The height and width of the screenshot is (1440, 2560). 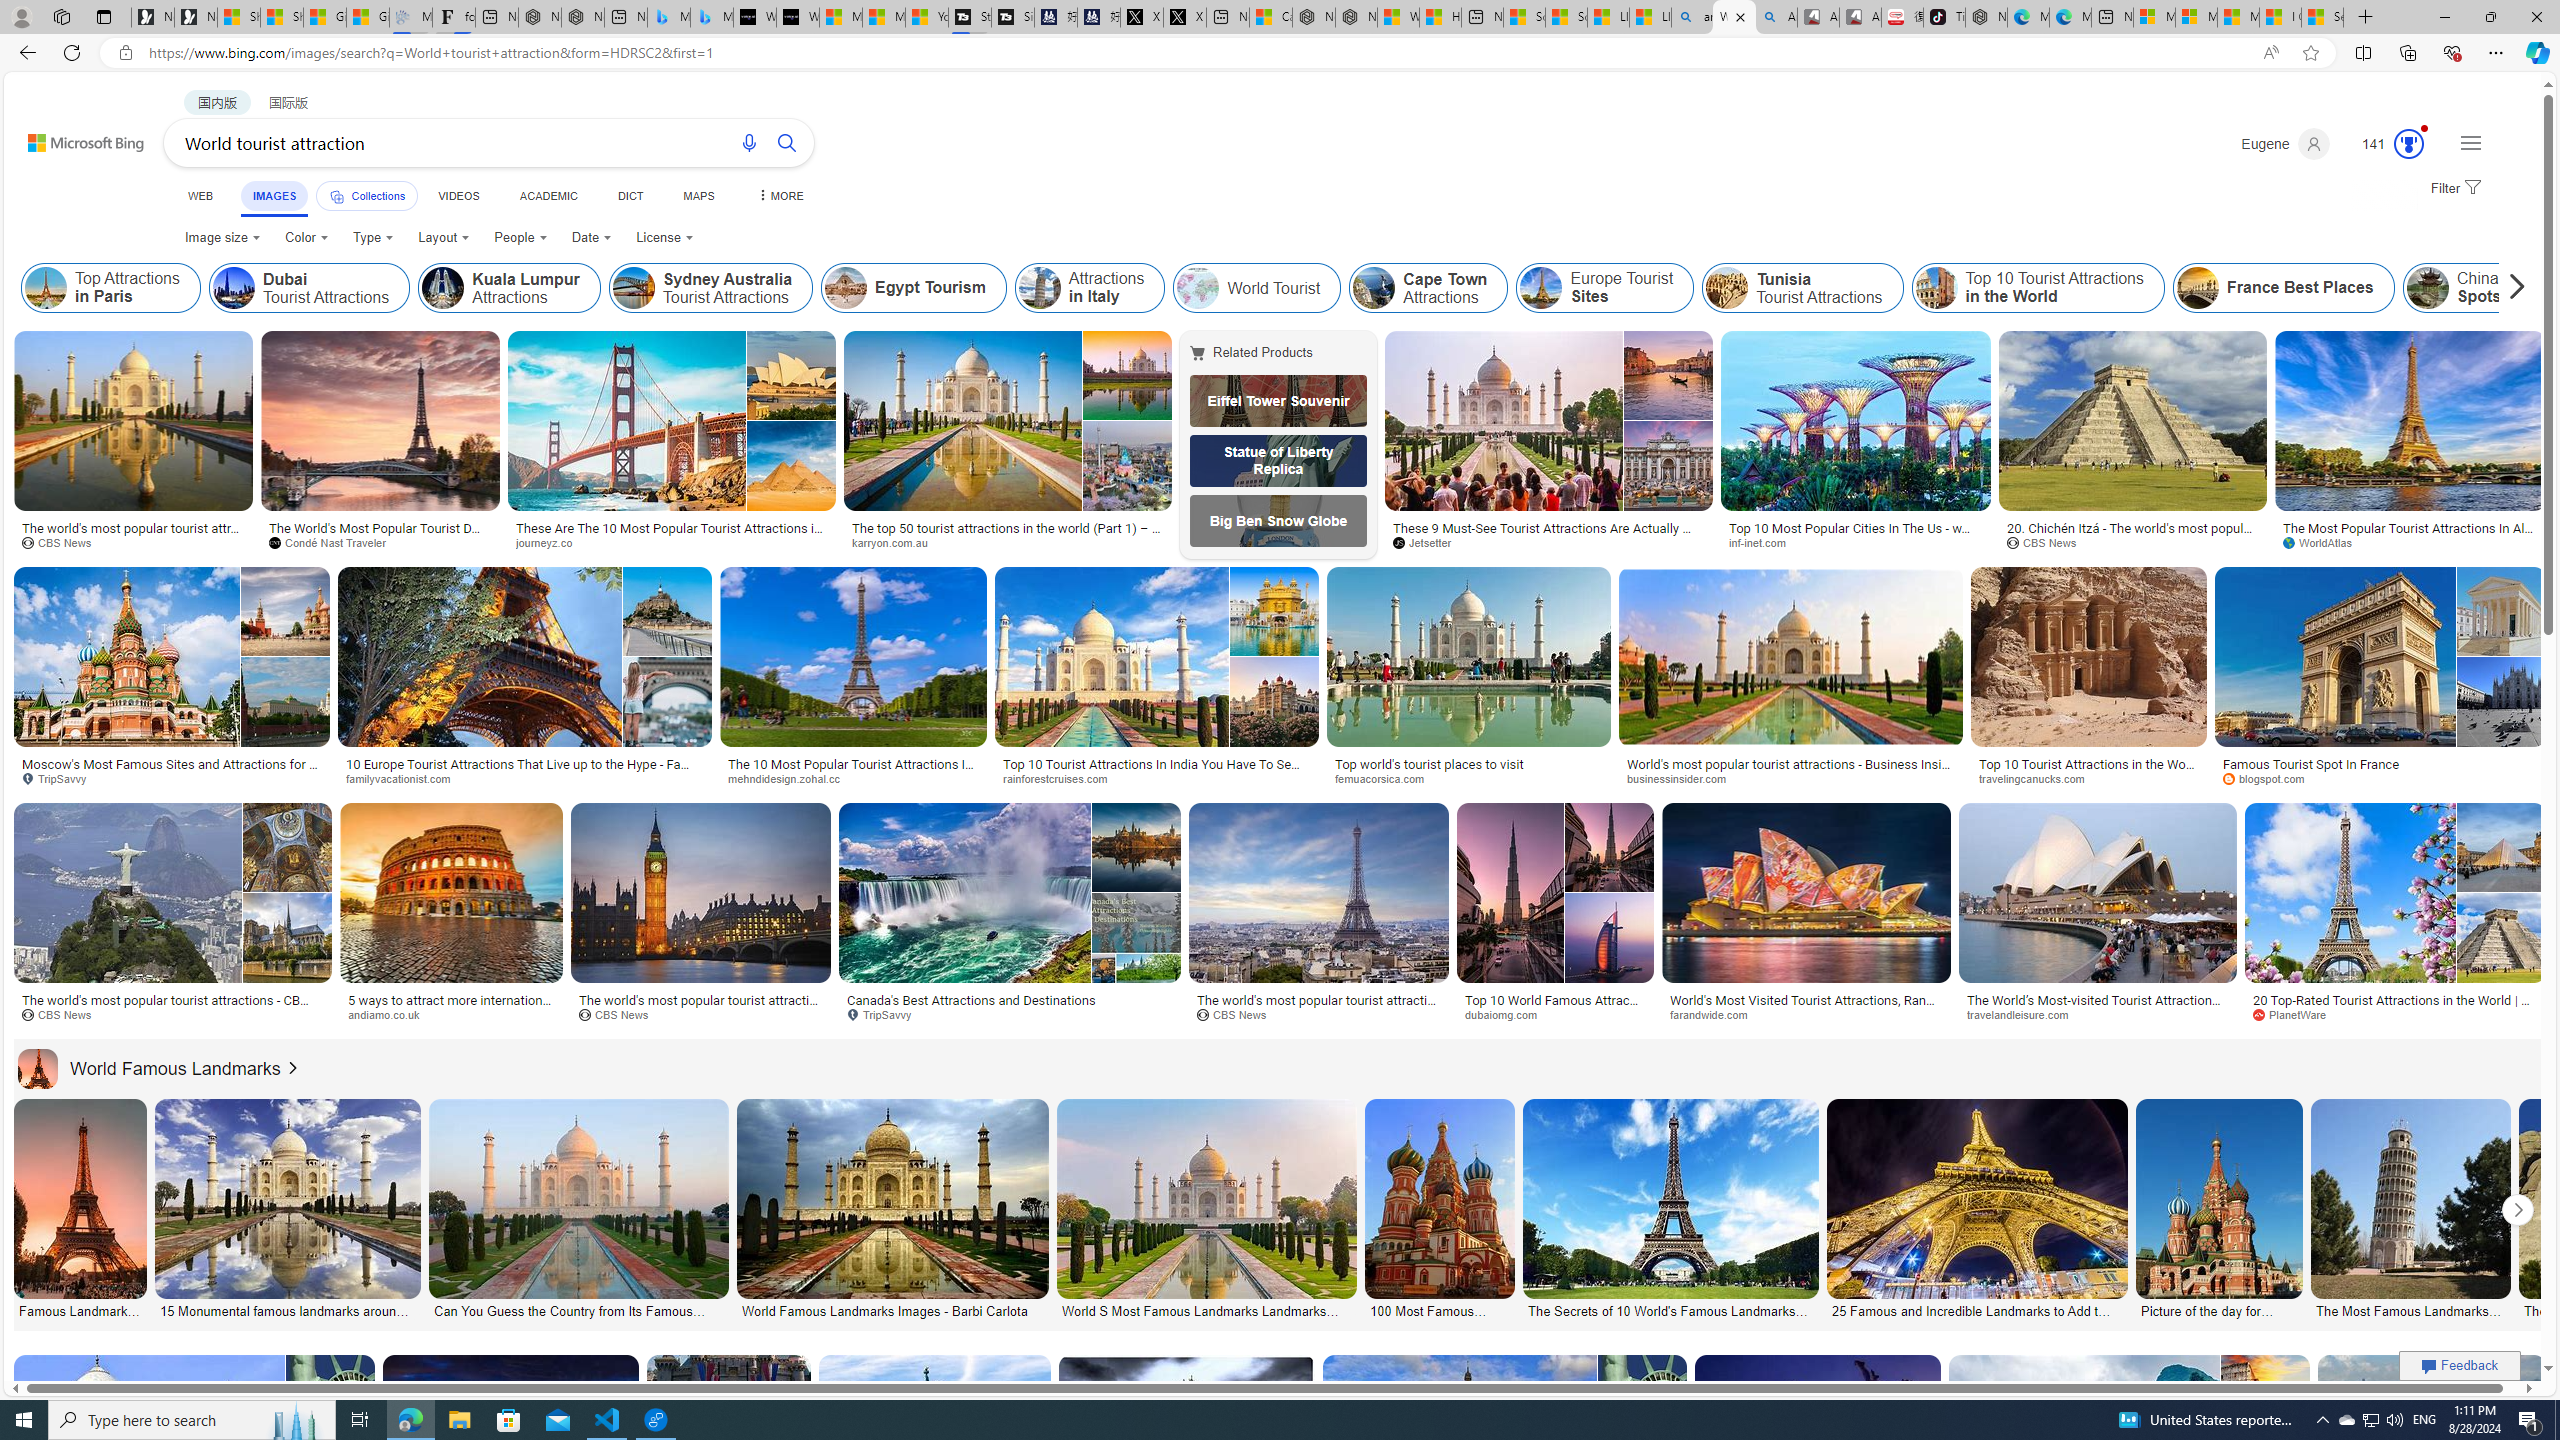 What do you see at coordinates (1010, 1014) in the screenshot?
I see `TripSavvy` at bounding box center [1010, 1014].